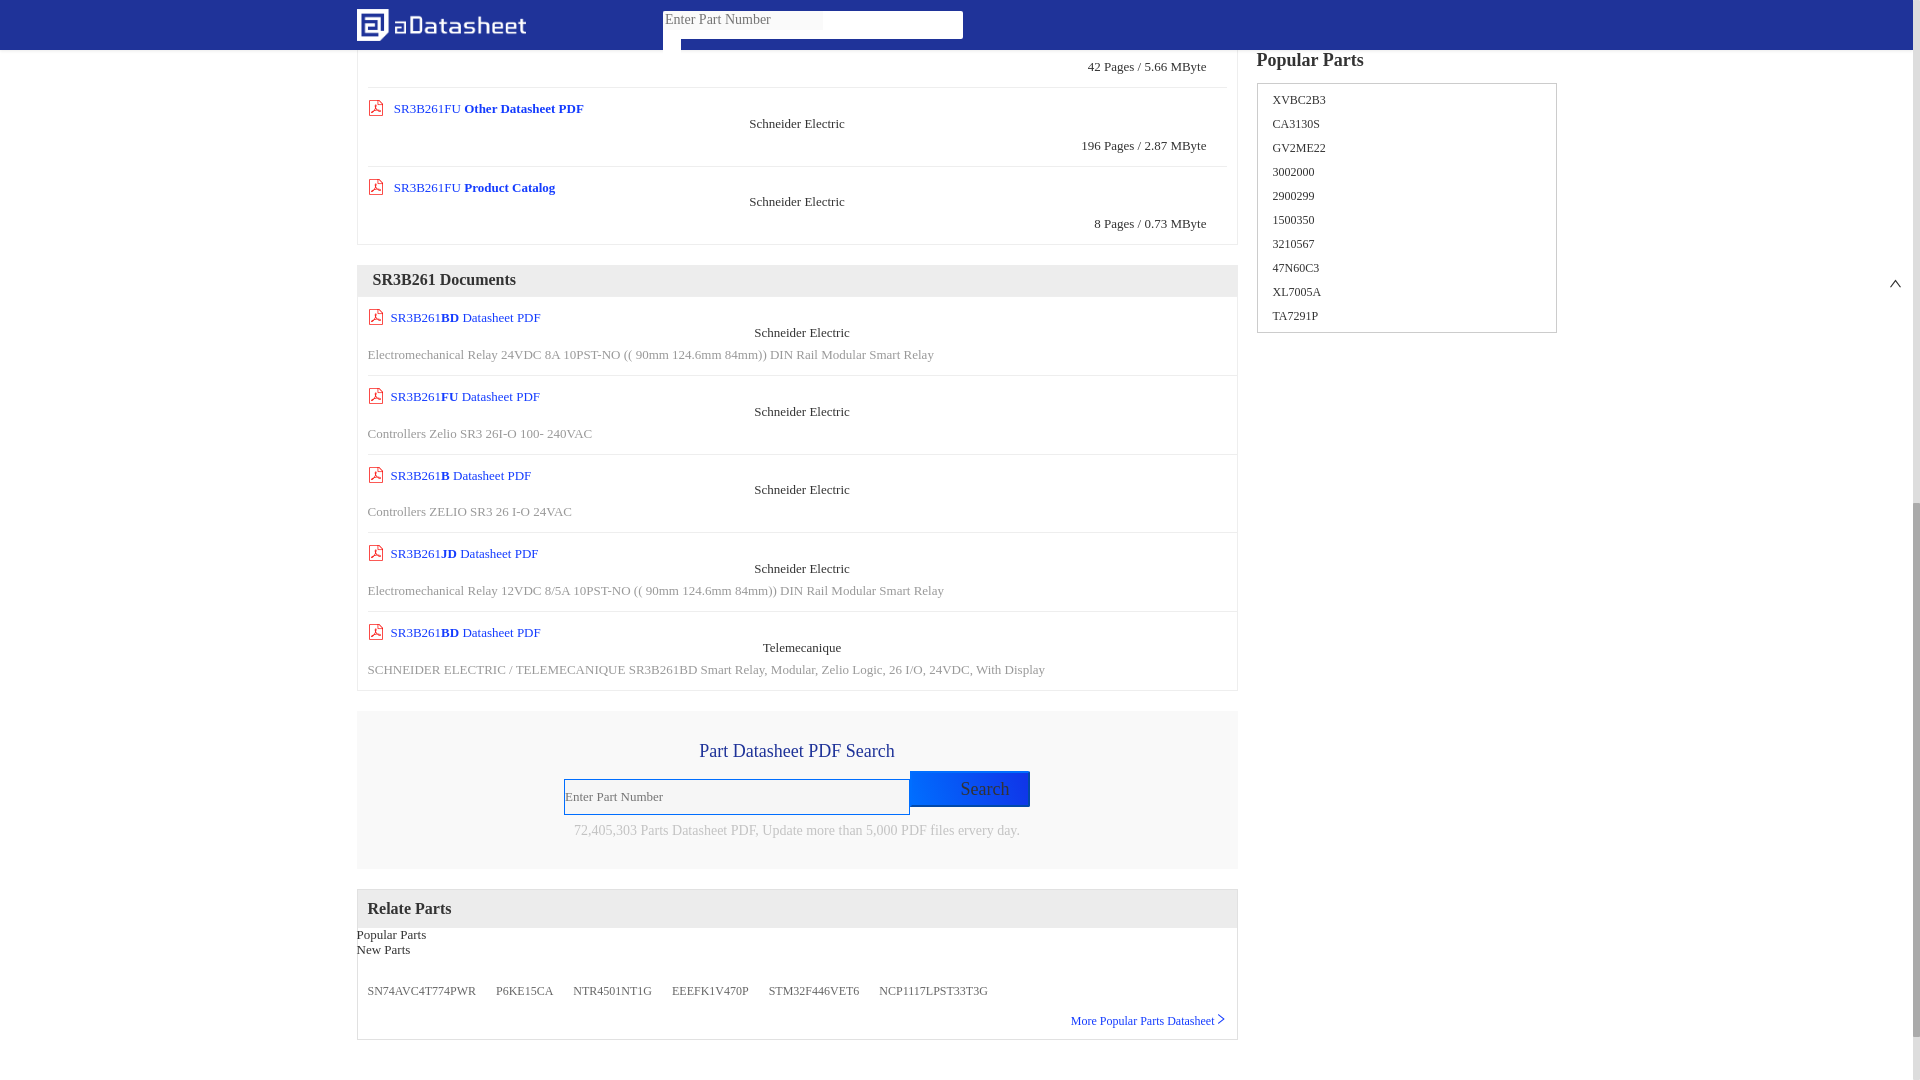  What do you see at coordinates (450, 474) in the screenshot?
I see `SR3B261B Datasheet PDF` at bounding box center [450, 474].